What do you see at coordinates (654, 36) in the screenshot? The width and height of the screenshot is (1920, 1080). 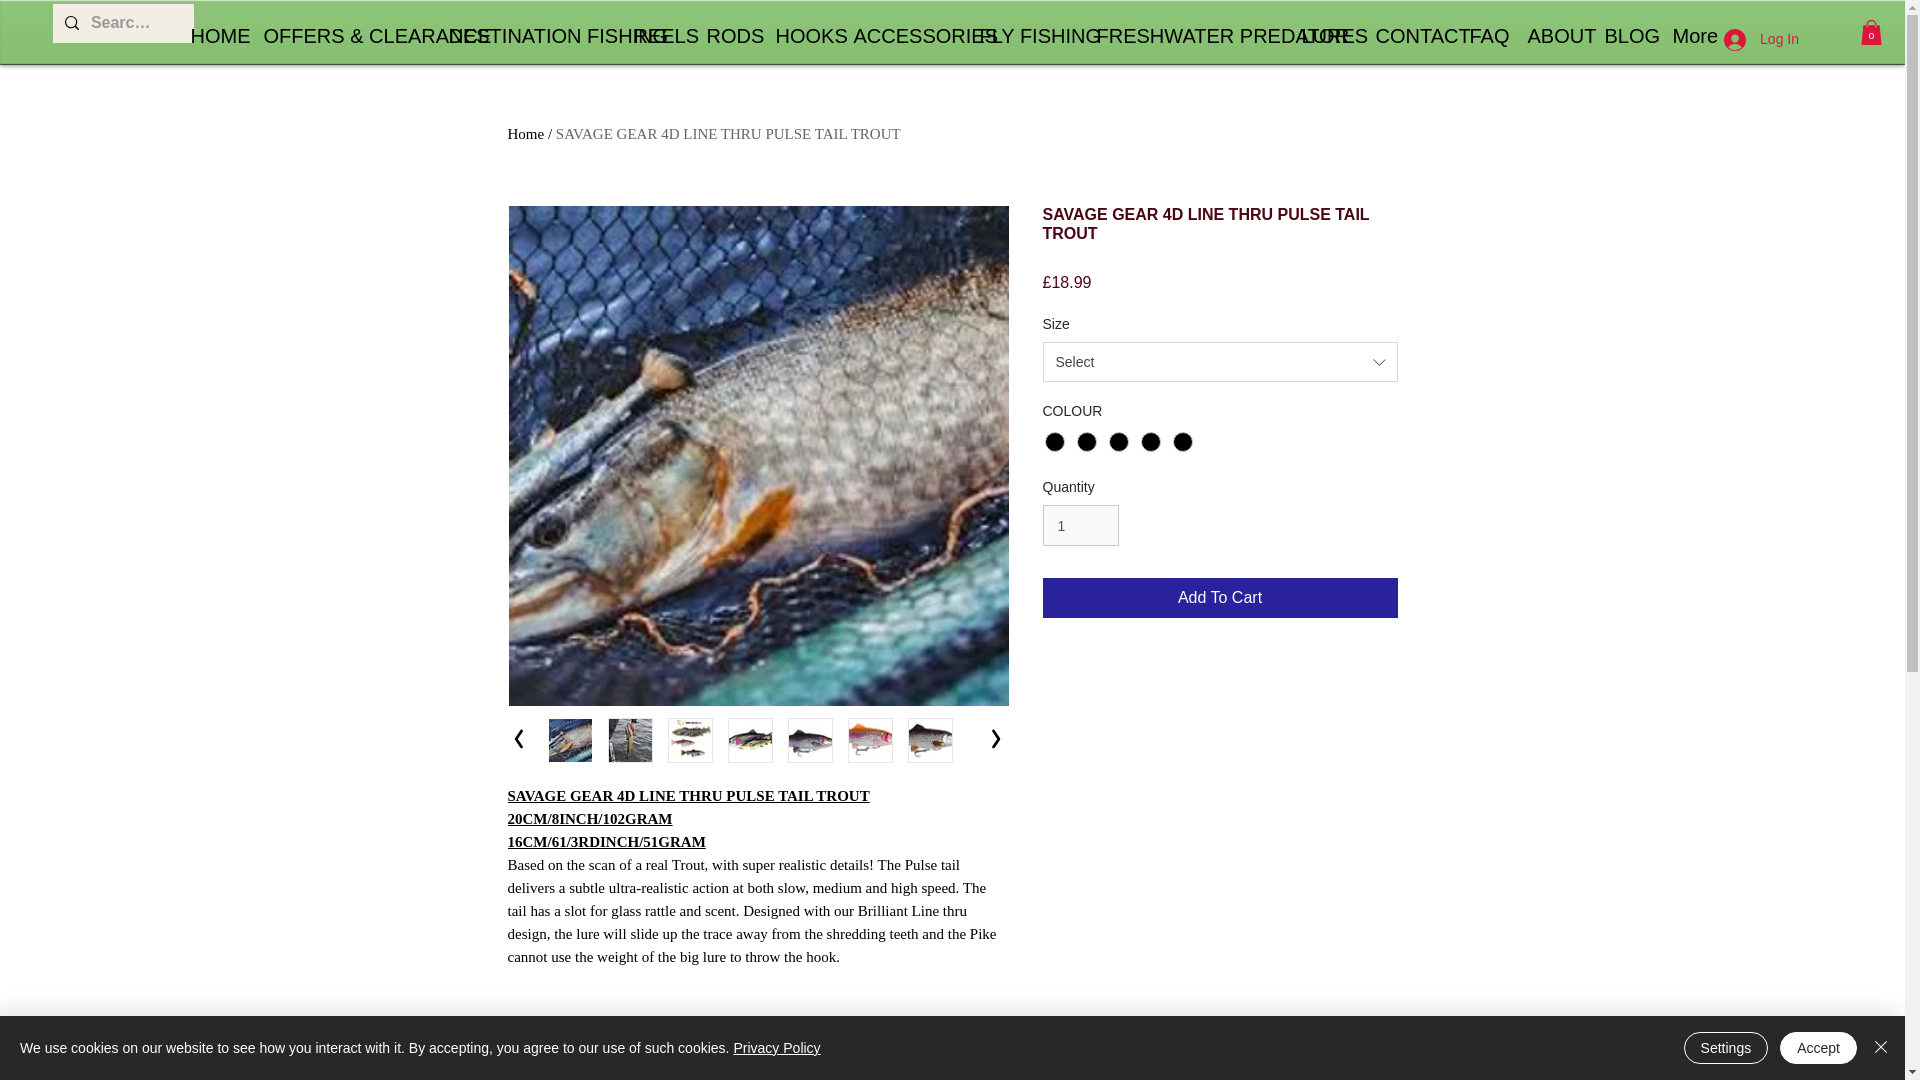 I see `REELS` at bounding box center [654, 36].